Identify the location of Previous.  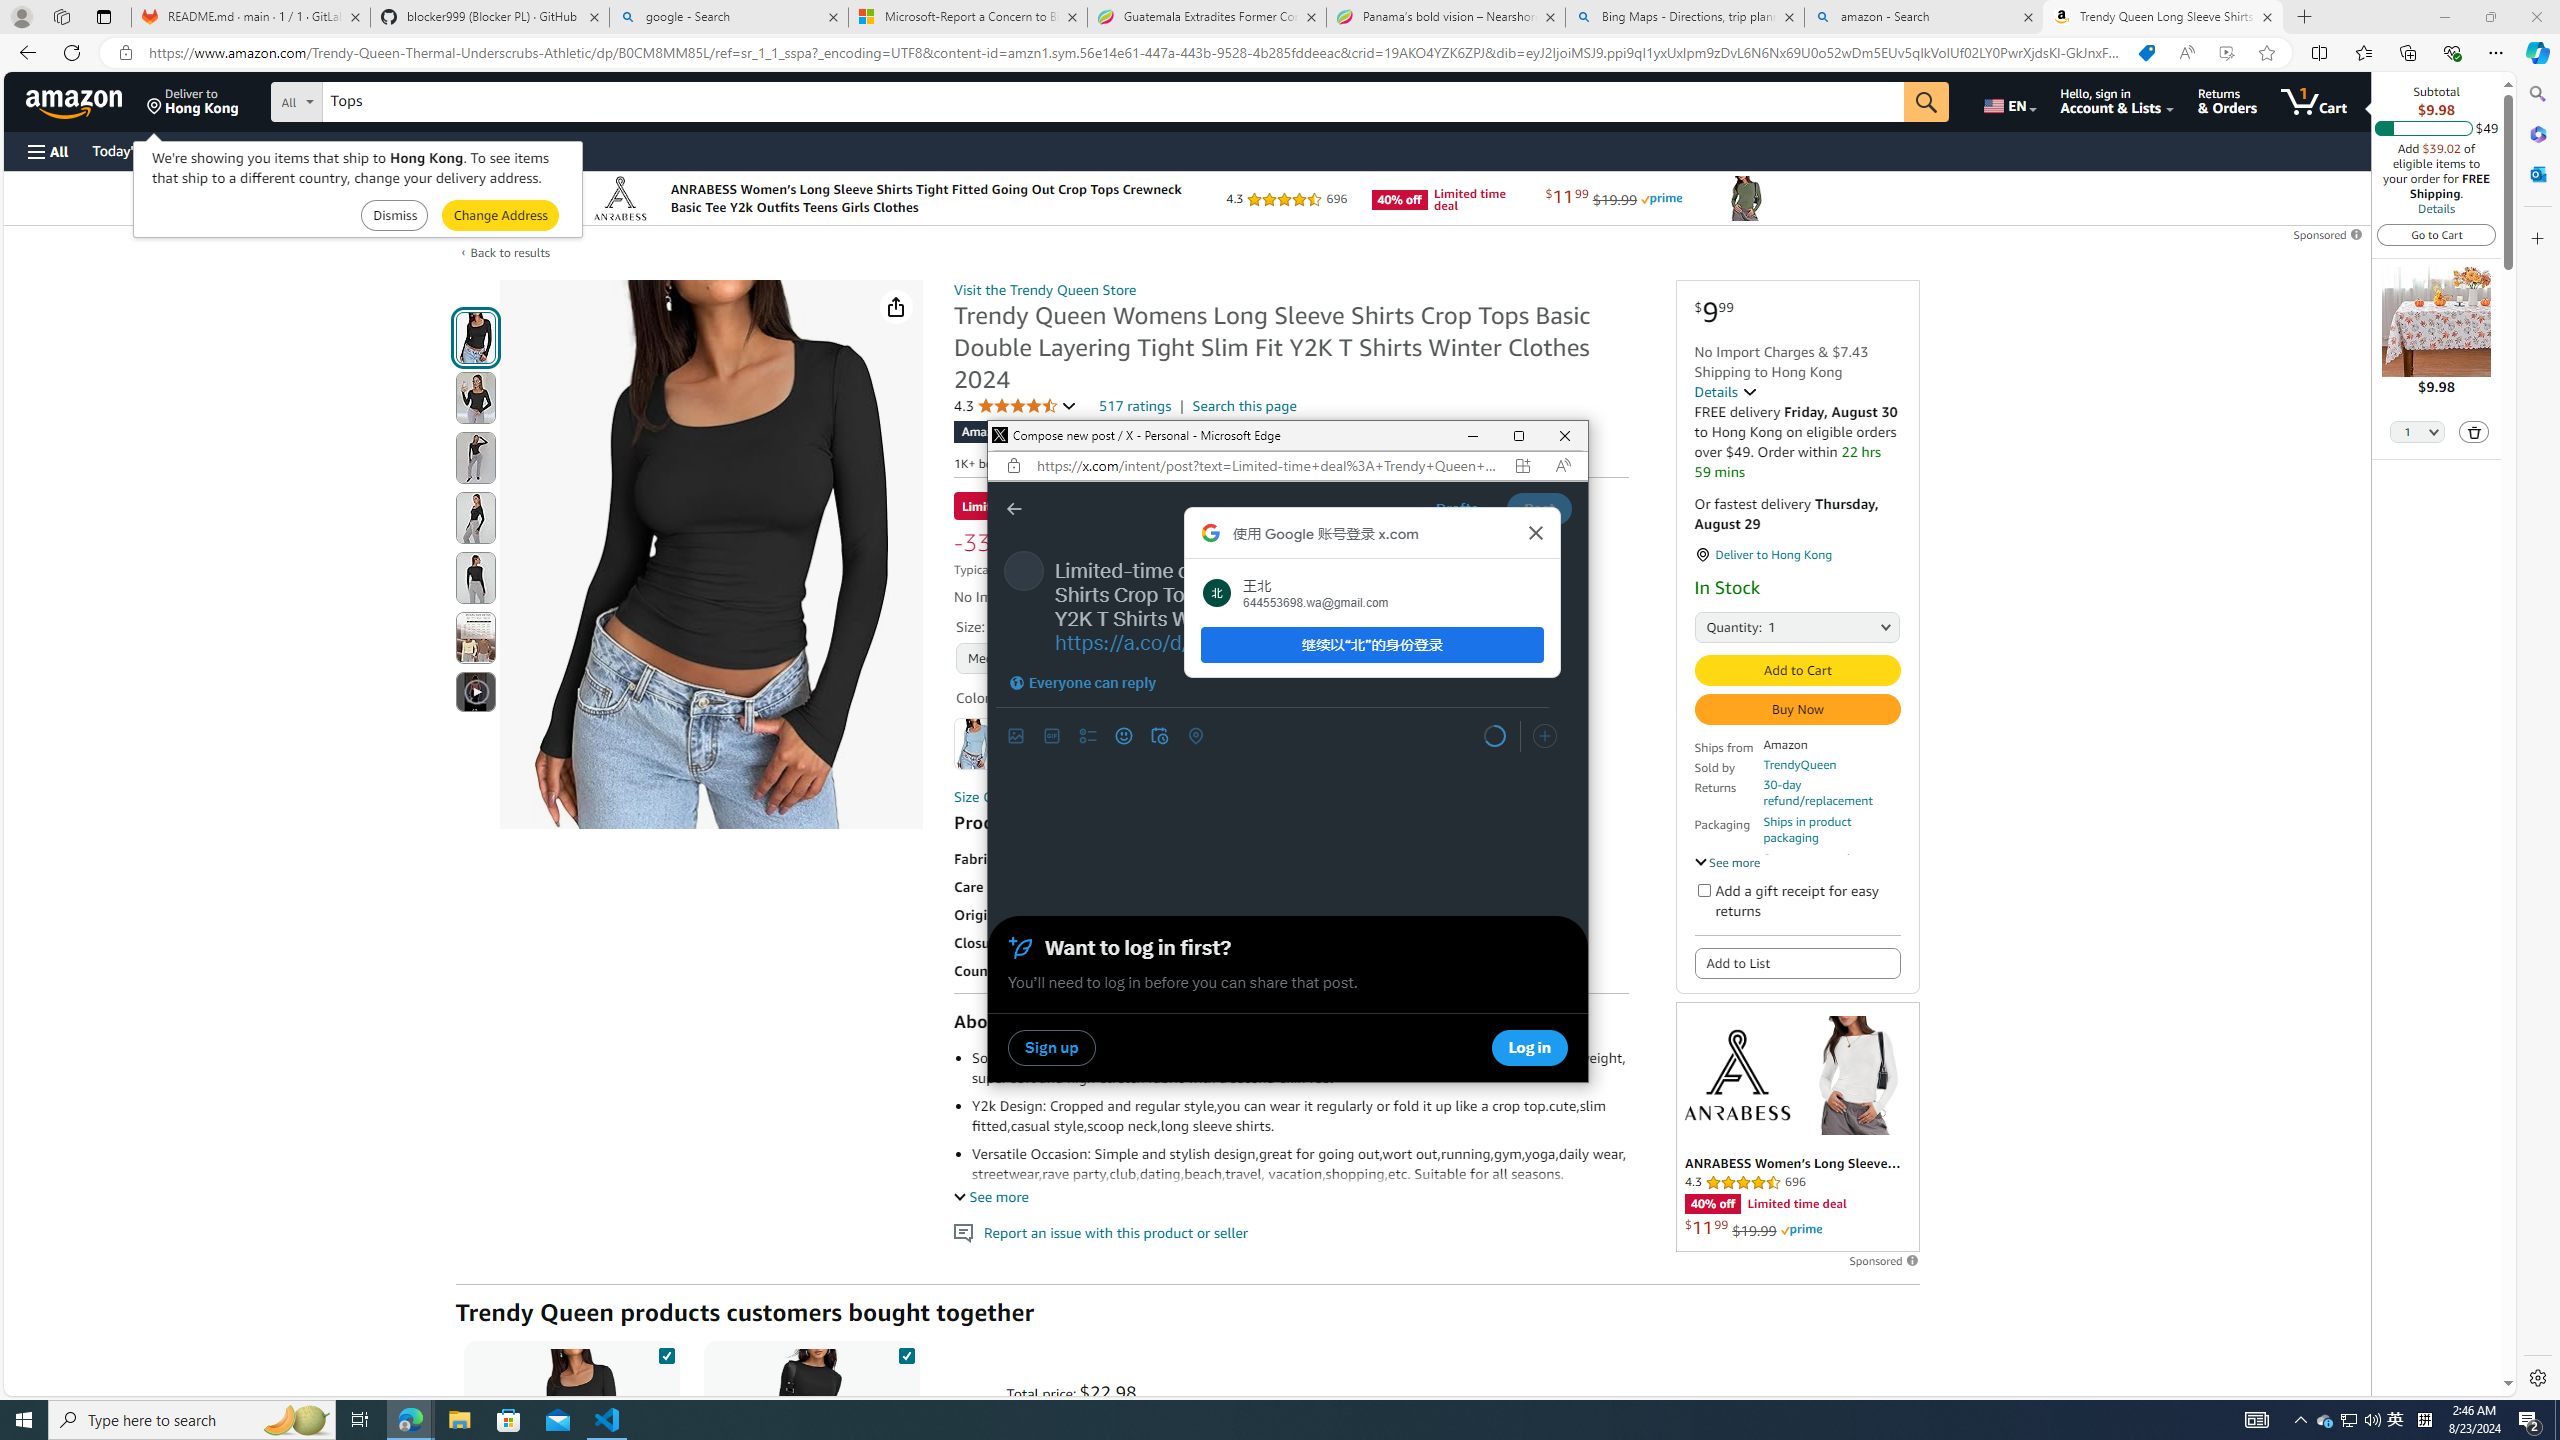
(1018, 736).